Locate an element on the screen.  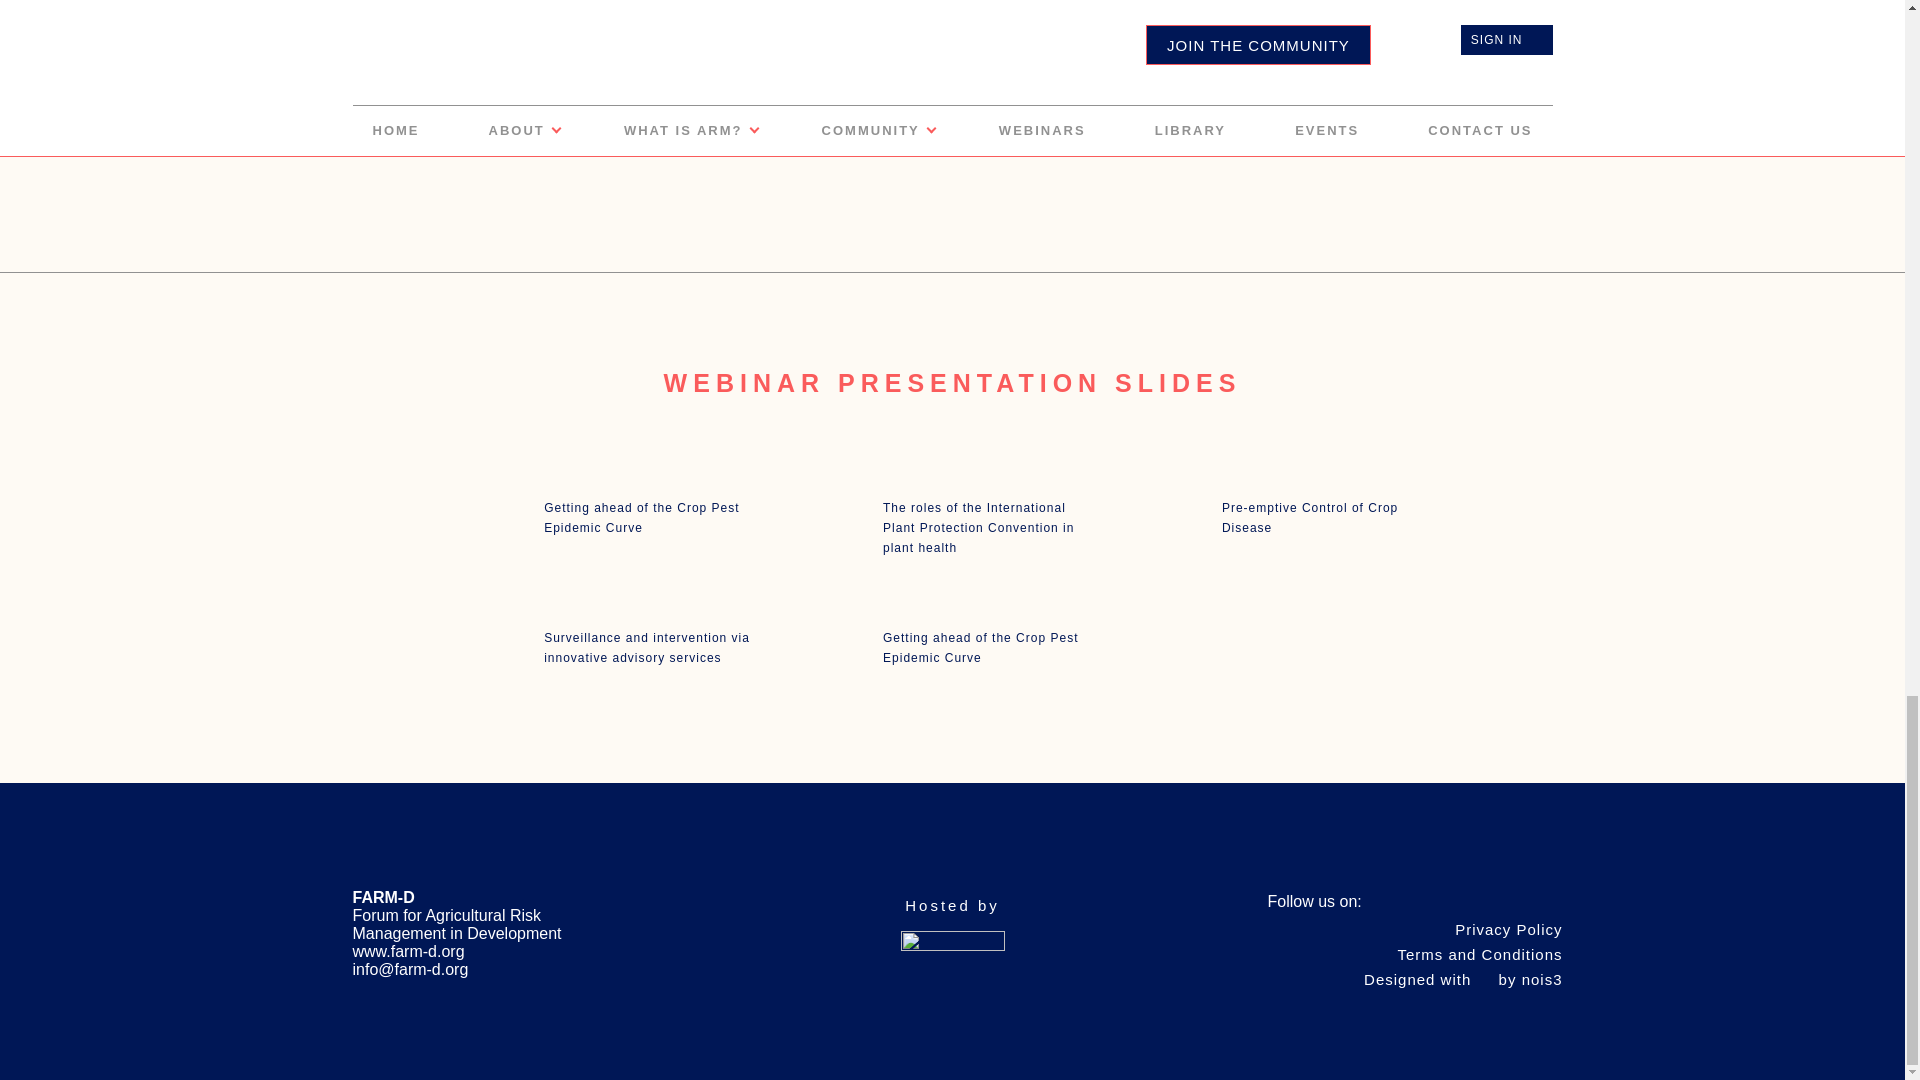
designed with love by nois3 is located at coordinates (1462, 974).